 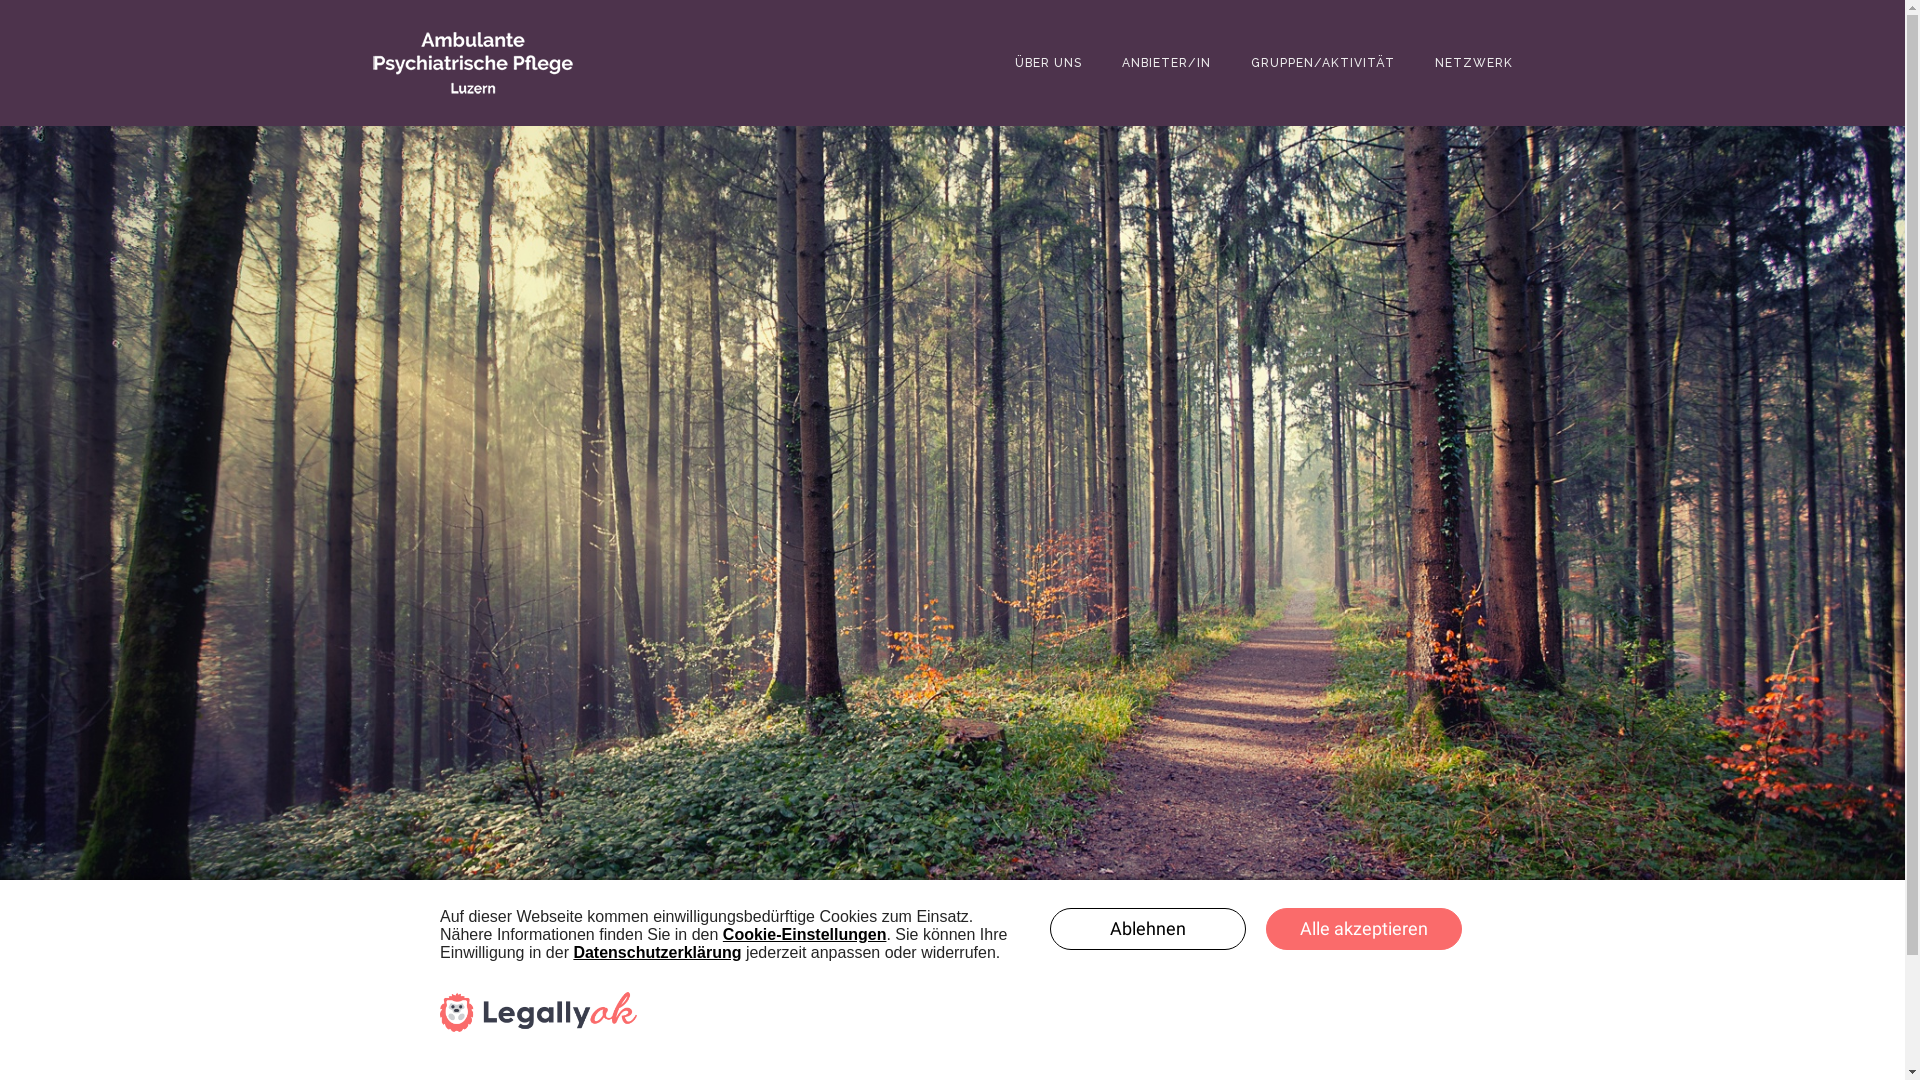 What do you see at coordinates (1166, 63) in the screenshot?
I see `ANBIETER/IN` at bounding box center [1166, 63].